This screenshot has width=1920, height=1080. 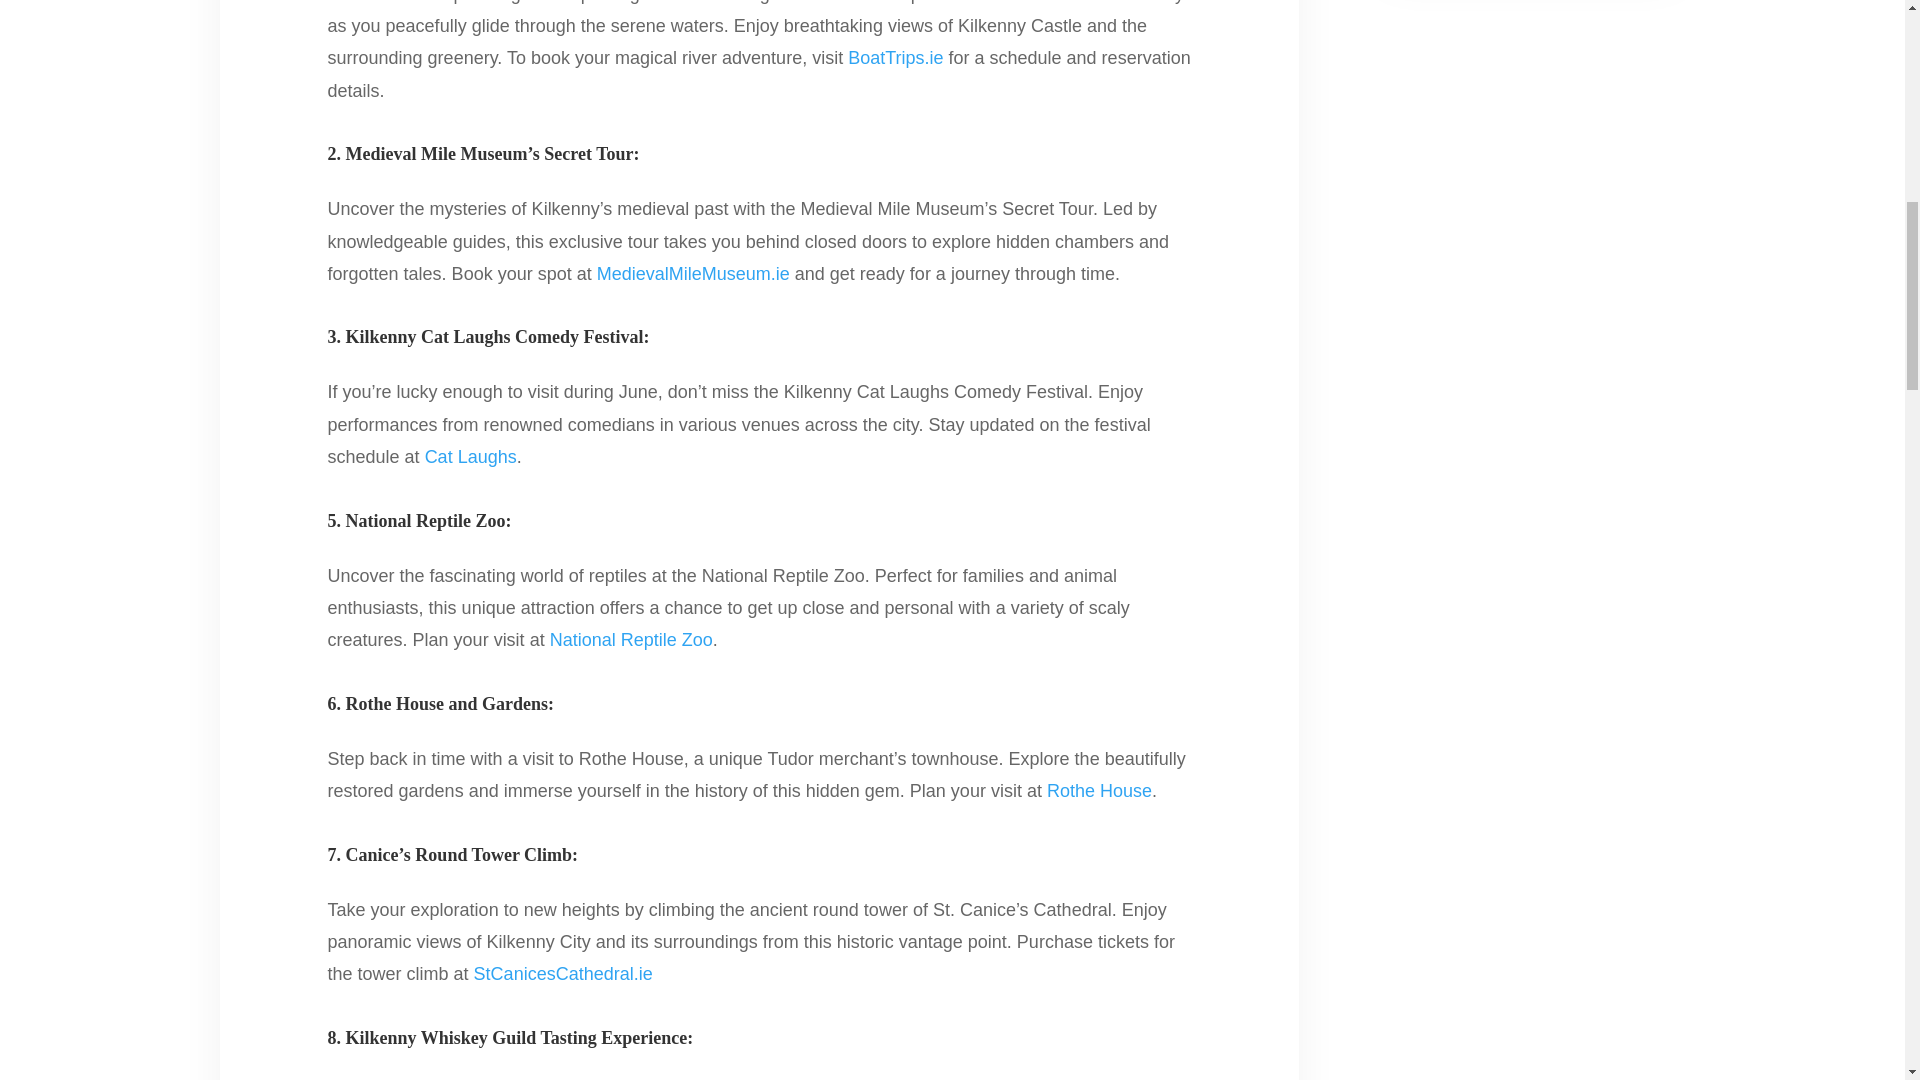 I want to click on MedievalMileMuseum.ie, so click(x=693, y=274).